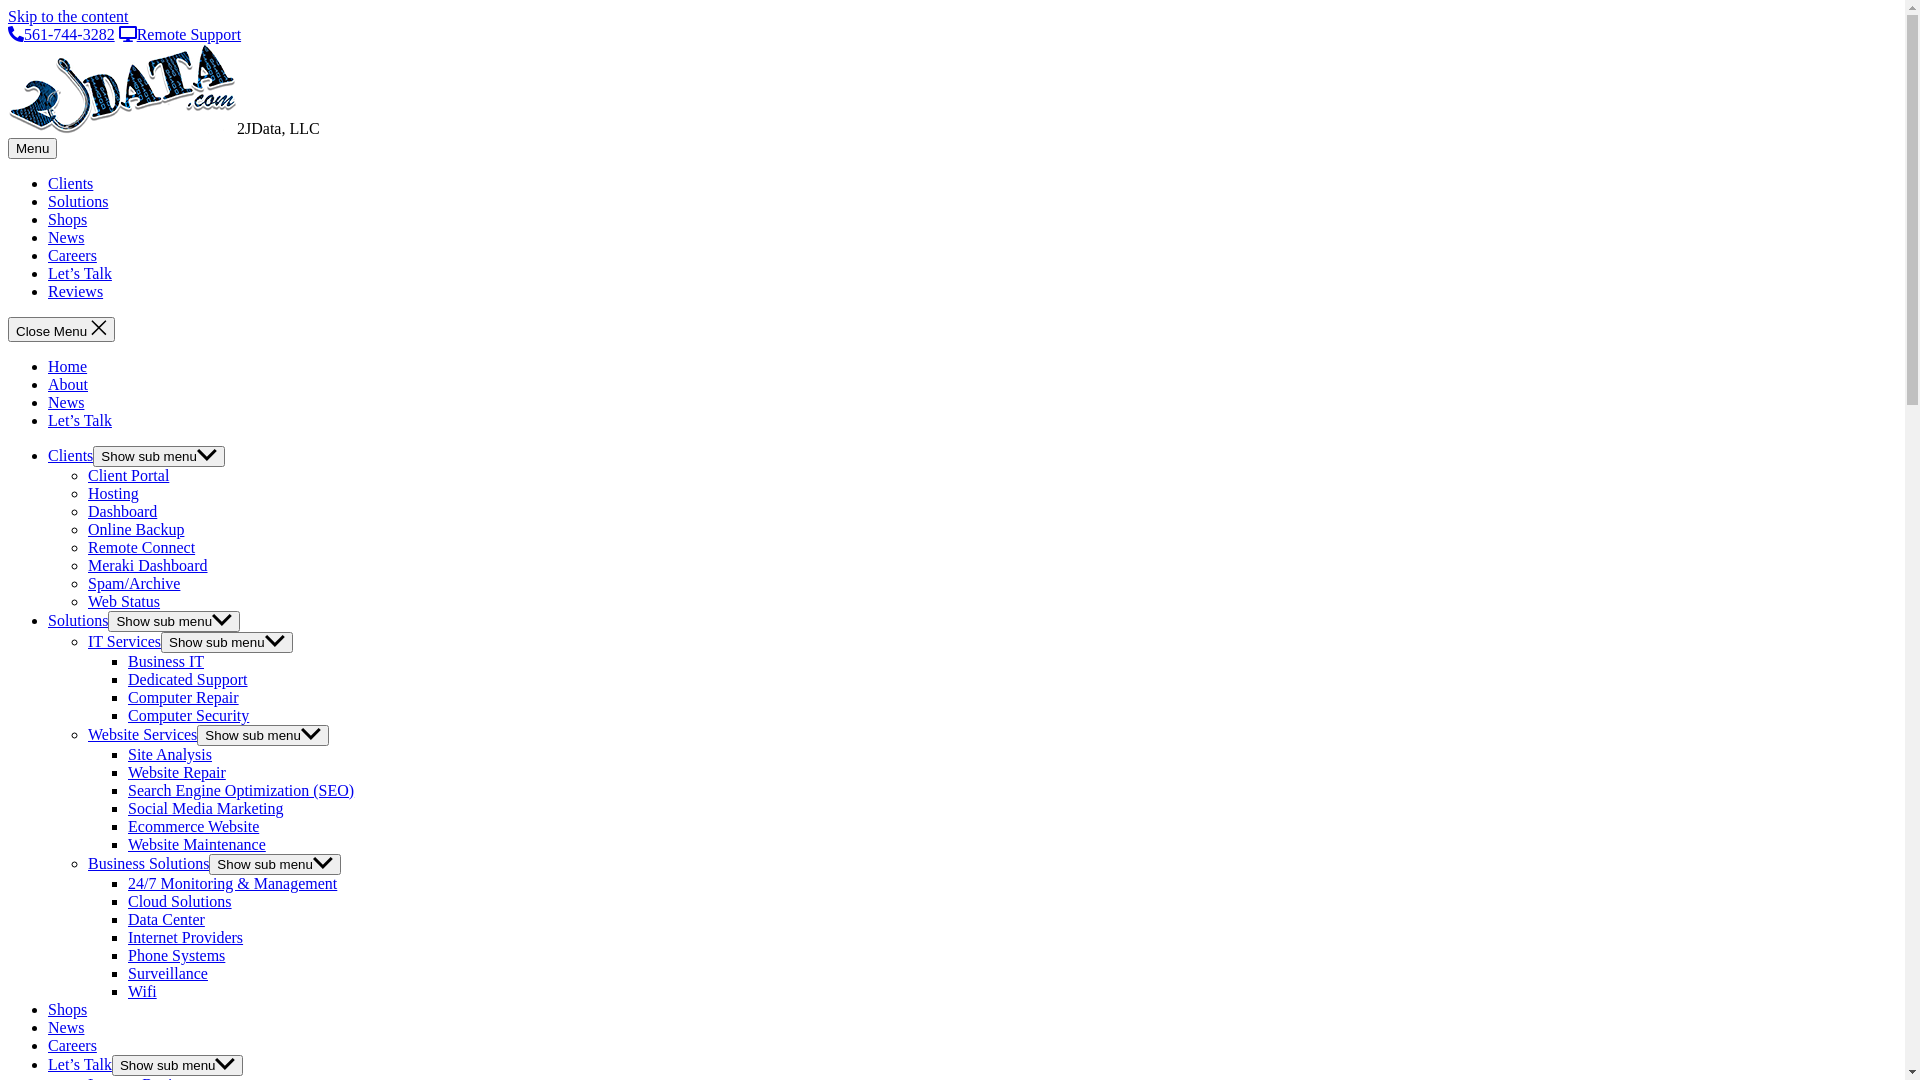 The height and width of the screenshot is (1080, 1920). I want to click on Home, so click(68, 366).